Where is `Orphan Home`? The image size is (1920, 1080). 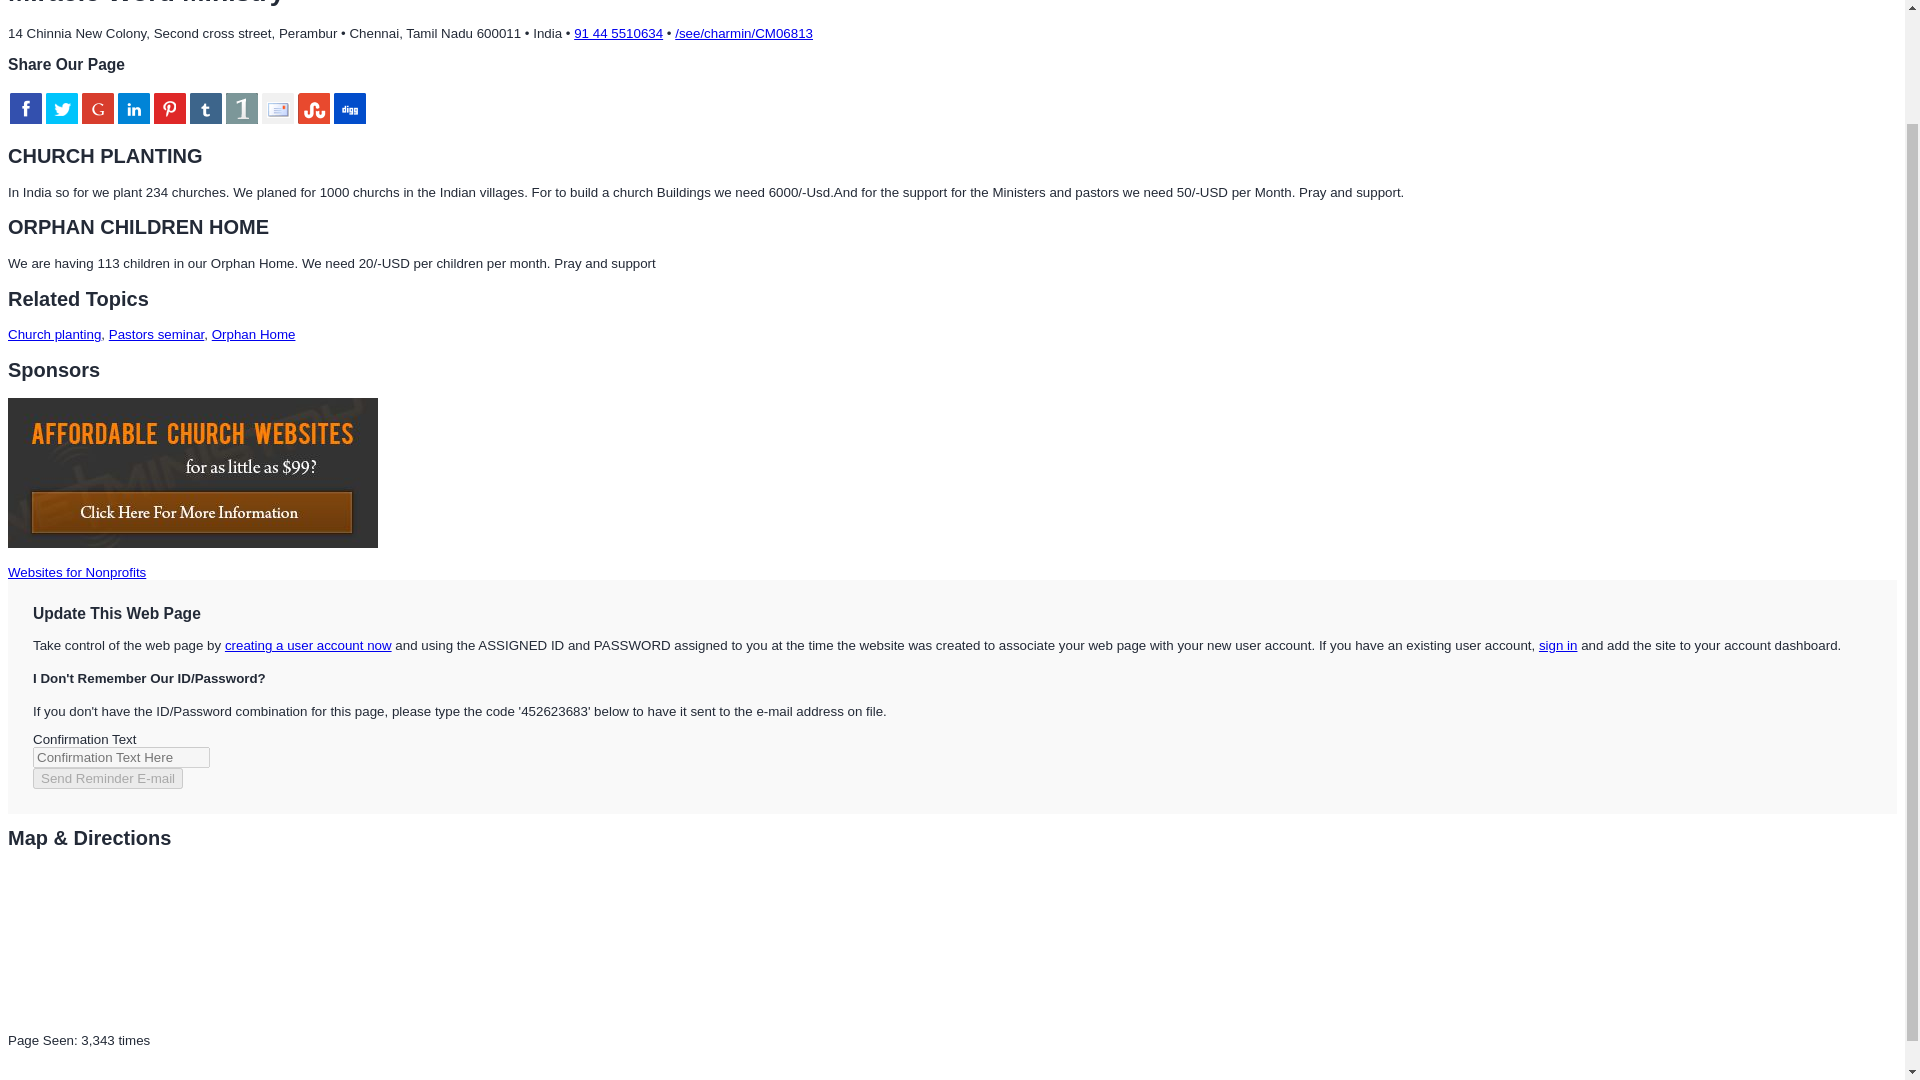
Orphan Home is located at coordinates (253, 334).